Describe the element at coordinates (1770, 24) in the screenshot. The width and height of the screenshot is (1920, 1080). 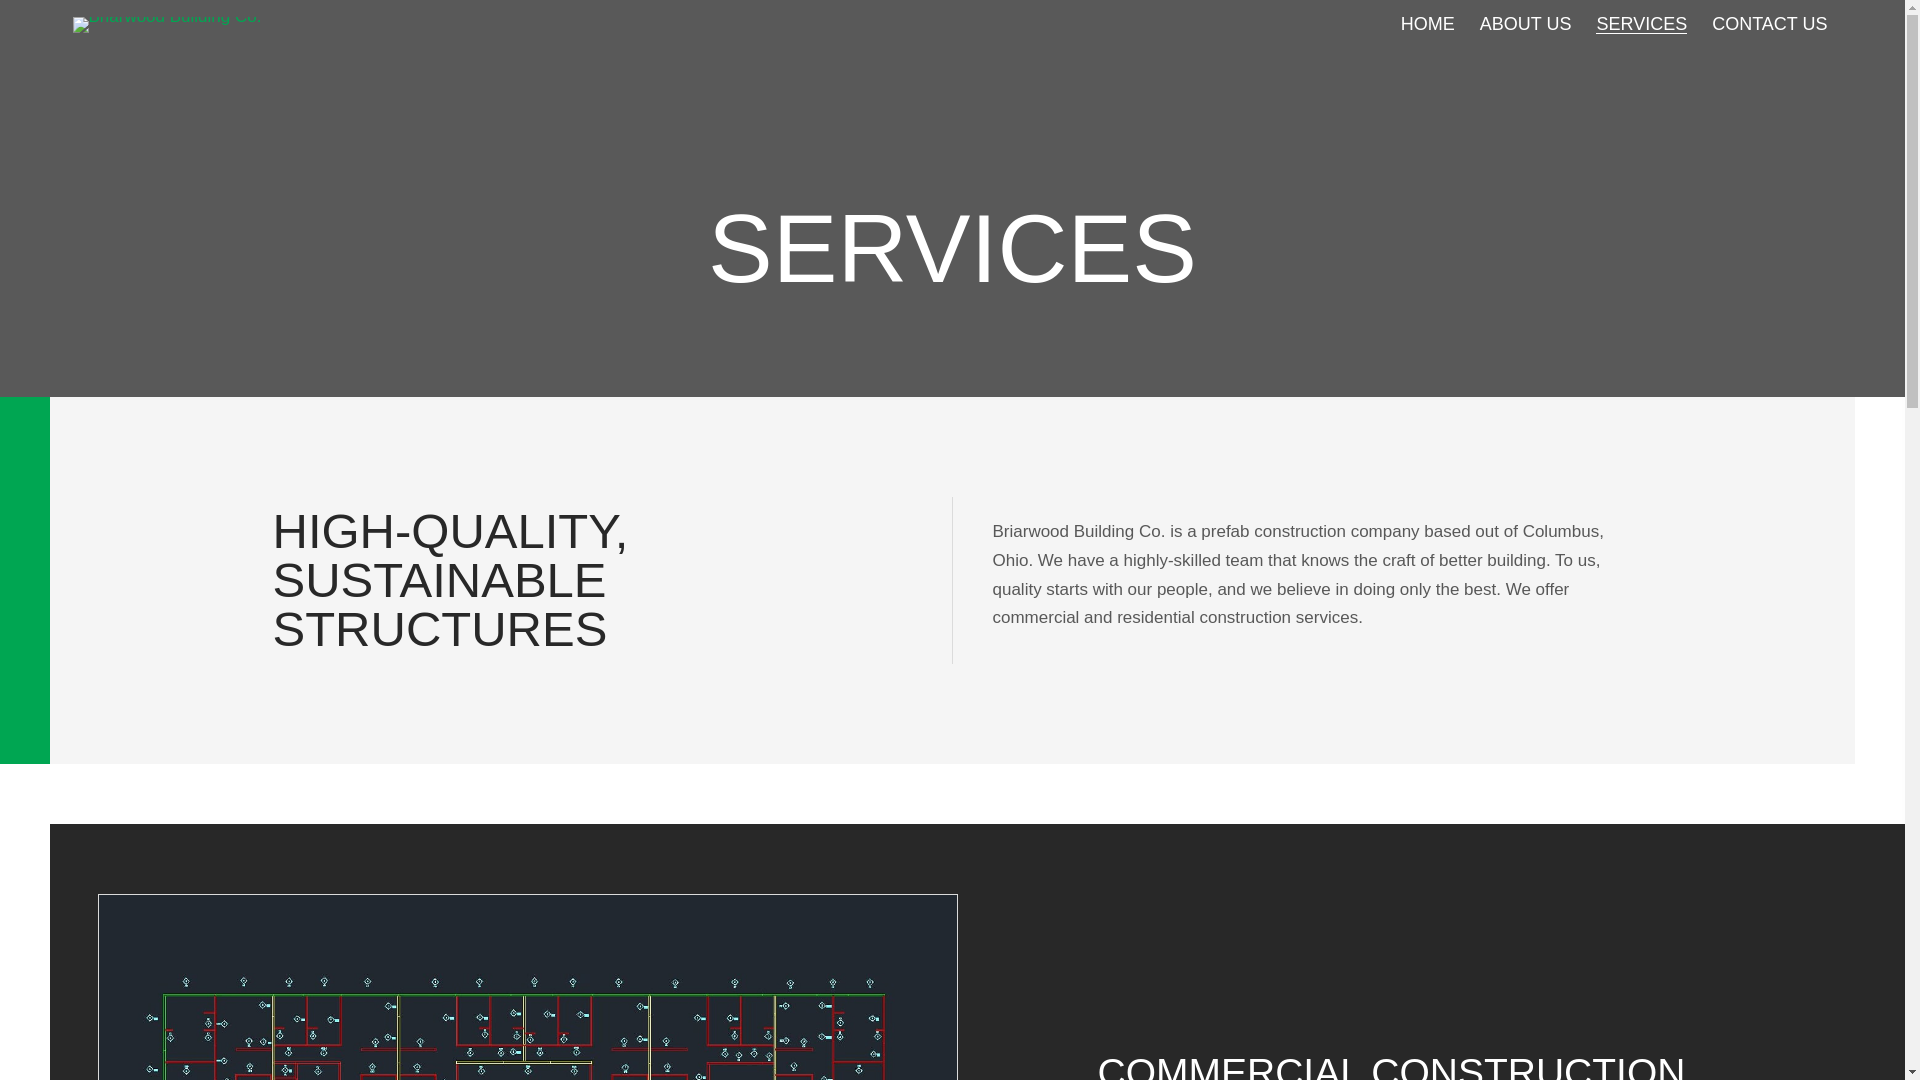
I see `CONTACT US` at that location.